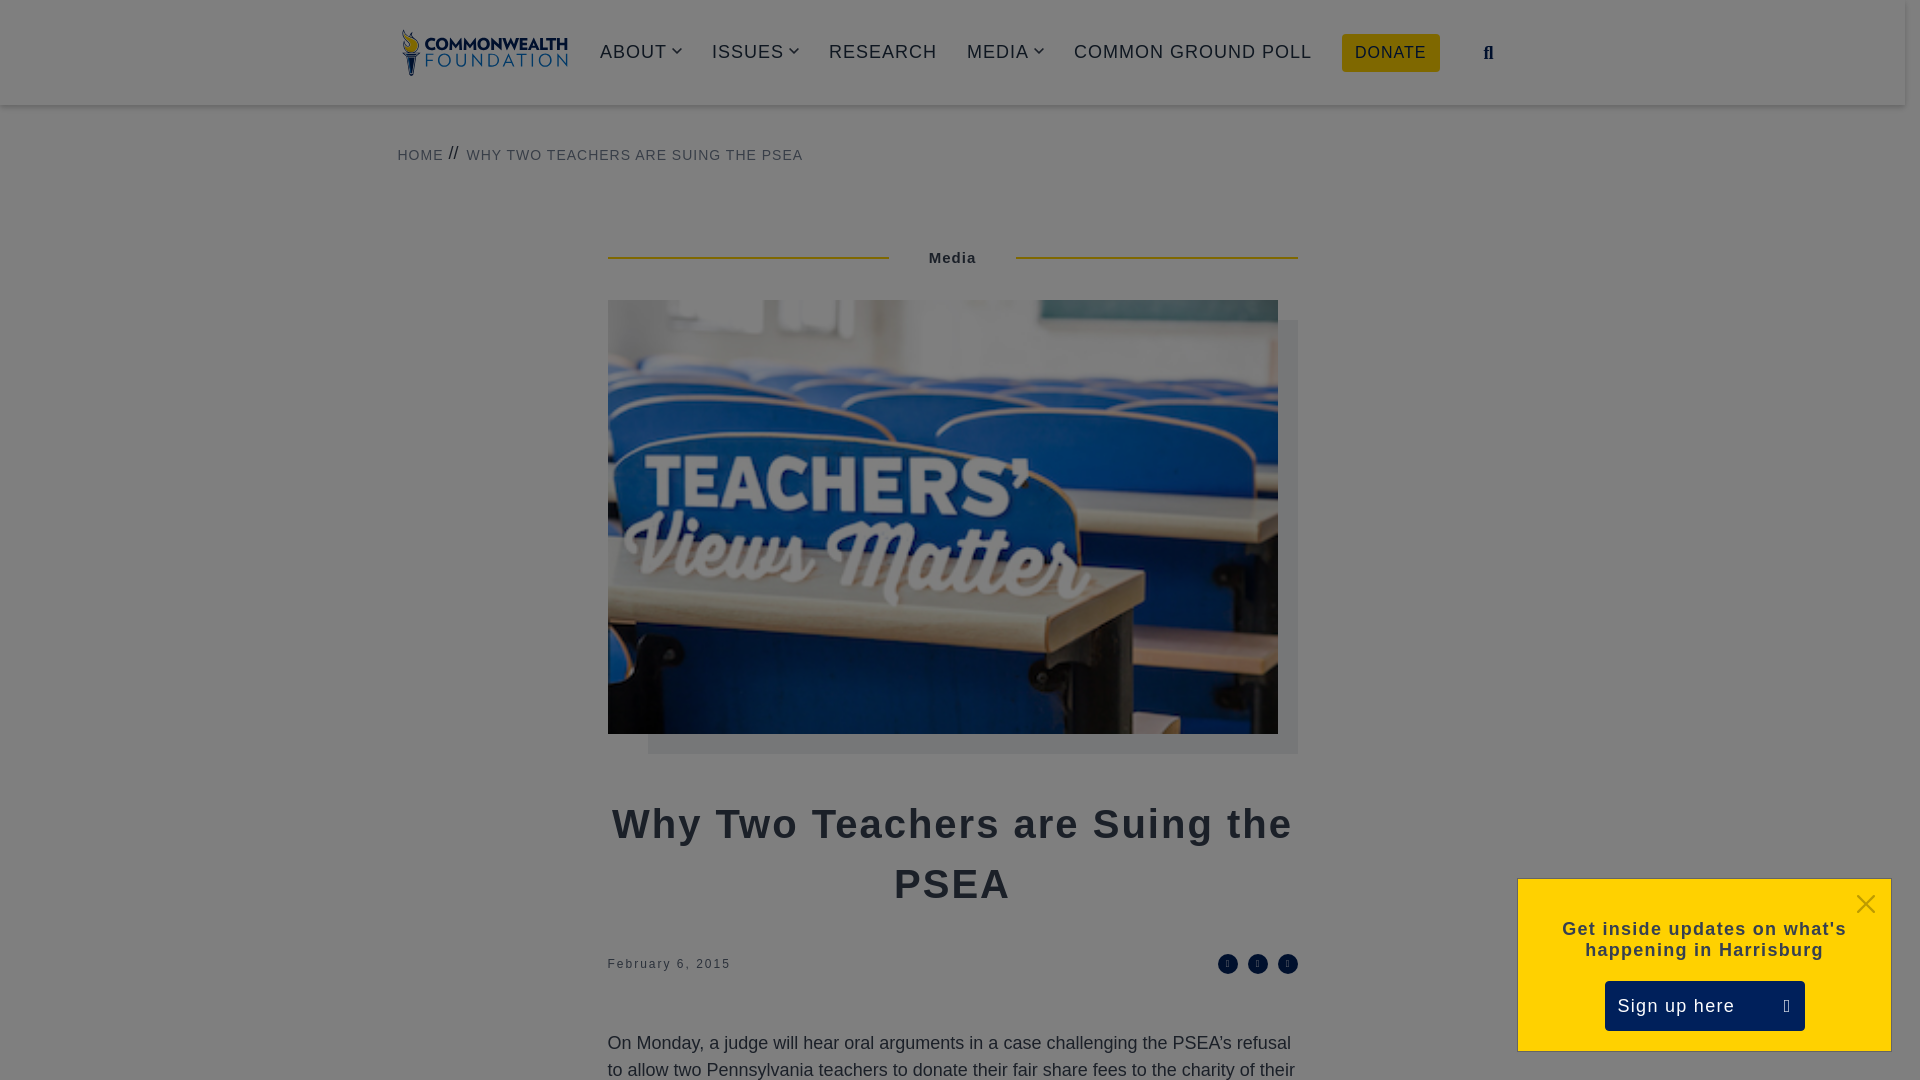 The height and width of the screenshot is (1080, 1920). What do you see at coordinates (1390, 52) in the screenshot?
I see `DONATE` at bounding box center [1390, 52].